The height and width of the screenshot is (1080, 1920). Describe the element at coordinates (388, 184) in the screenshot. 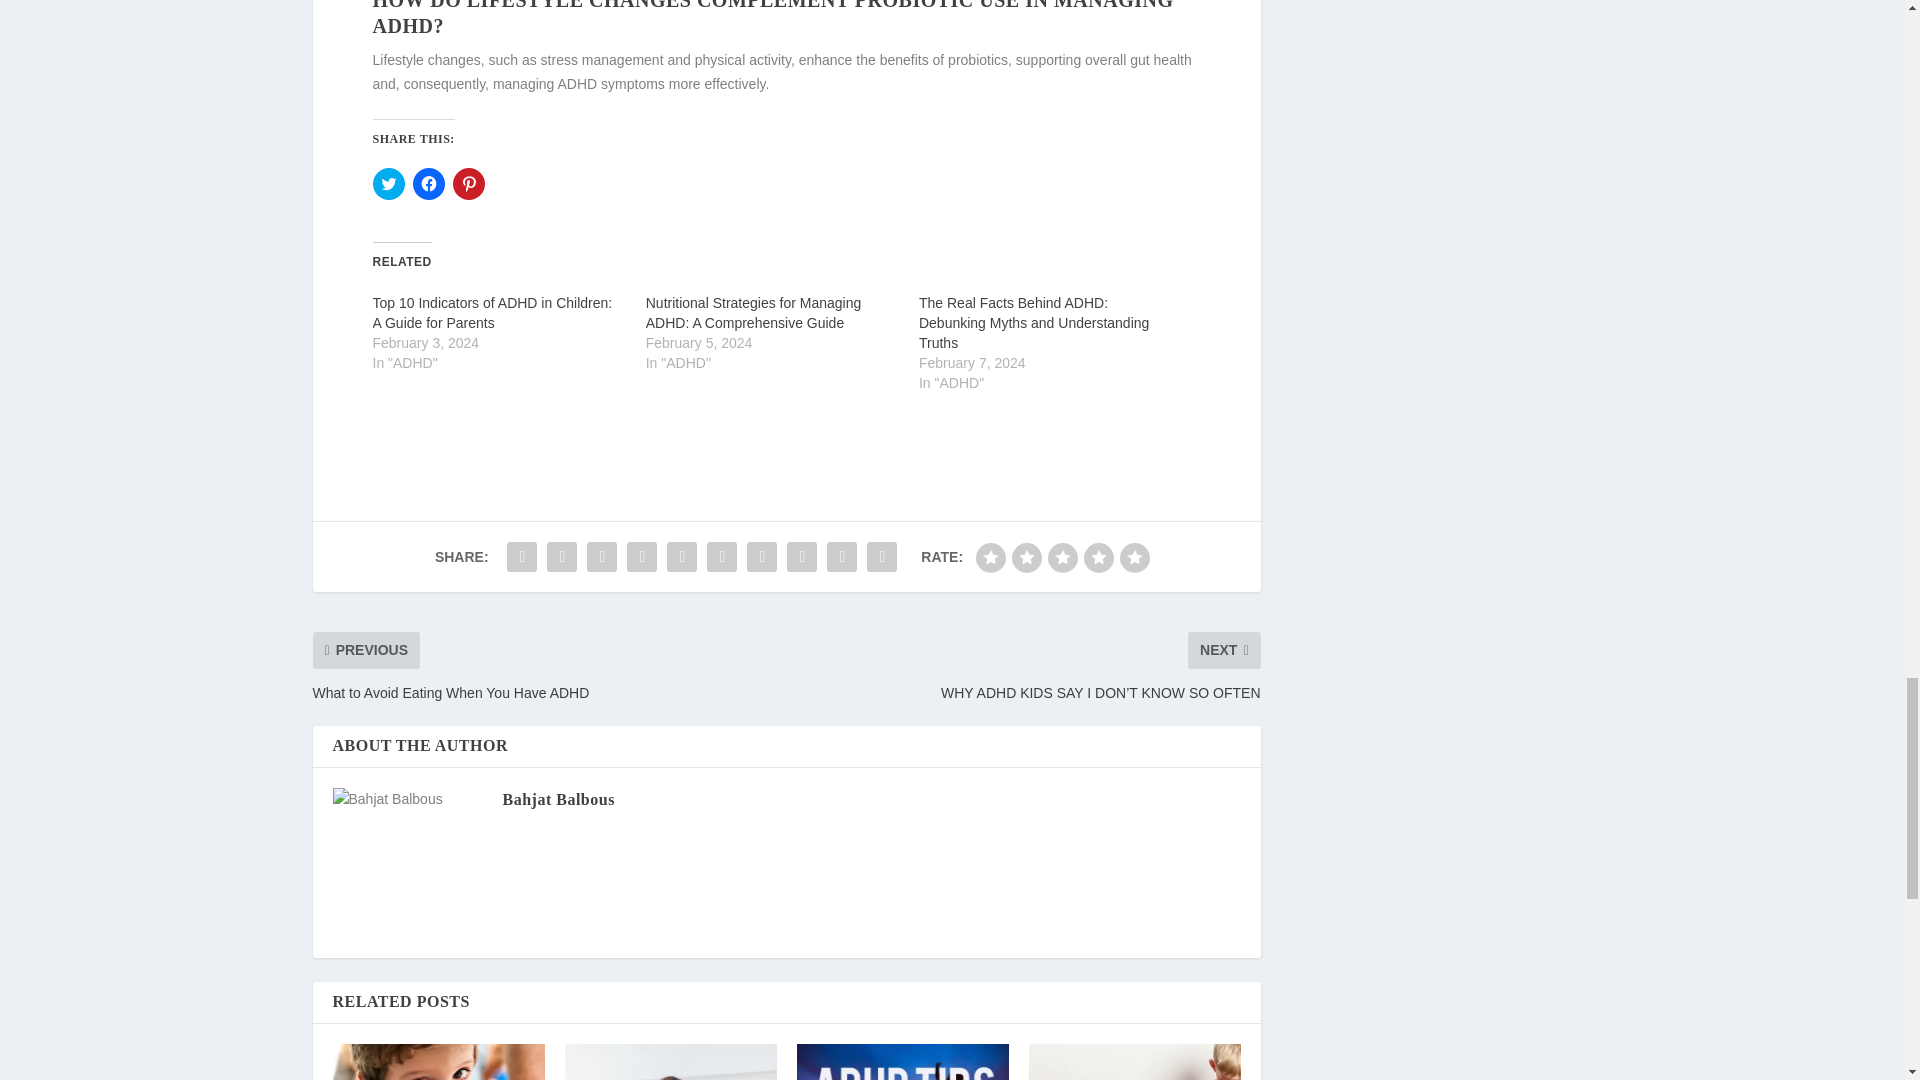

I see `Click to share on Twitter` at that location.